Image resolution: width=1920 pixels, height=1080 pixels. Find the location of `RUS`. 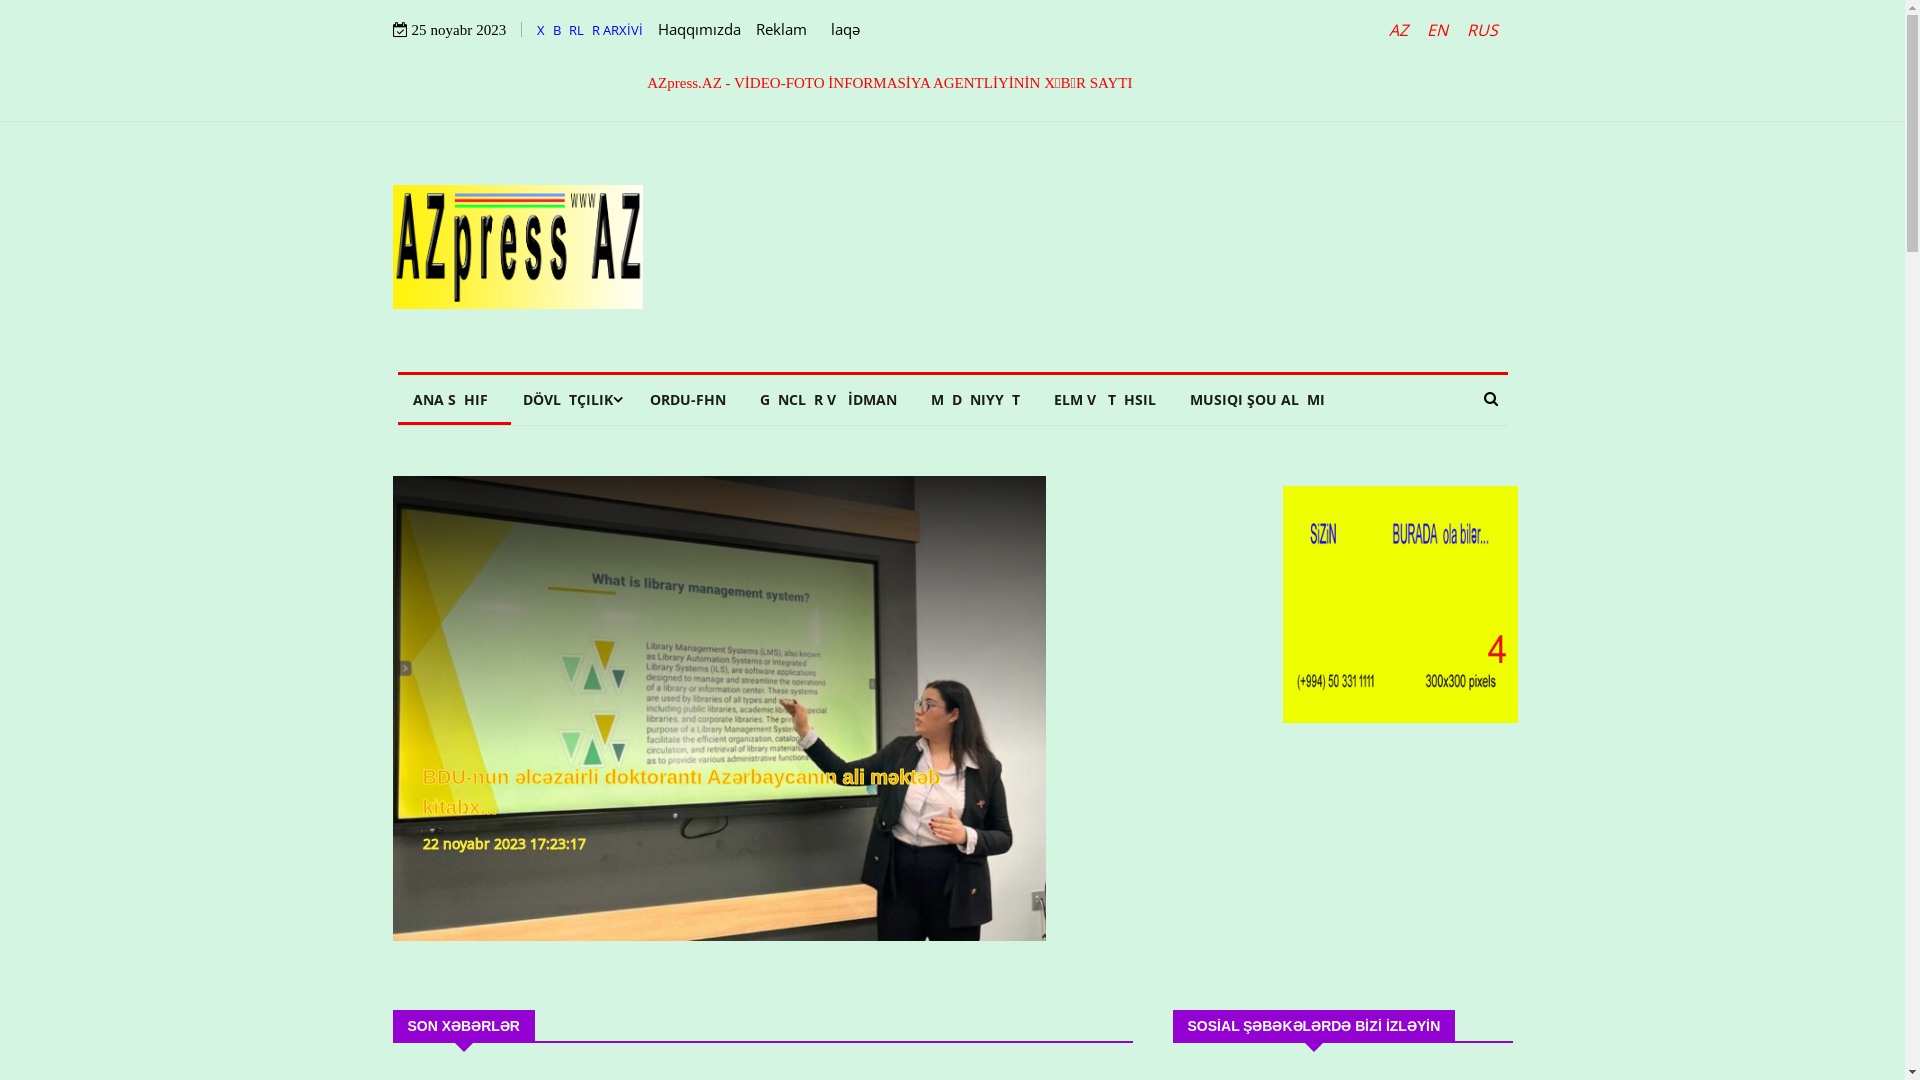

RUS is located at coordinates (1482, 30).